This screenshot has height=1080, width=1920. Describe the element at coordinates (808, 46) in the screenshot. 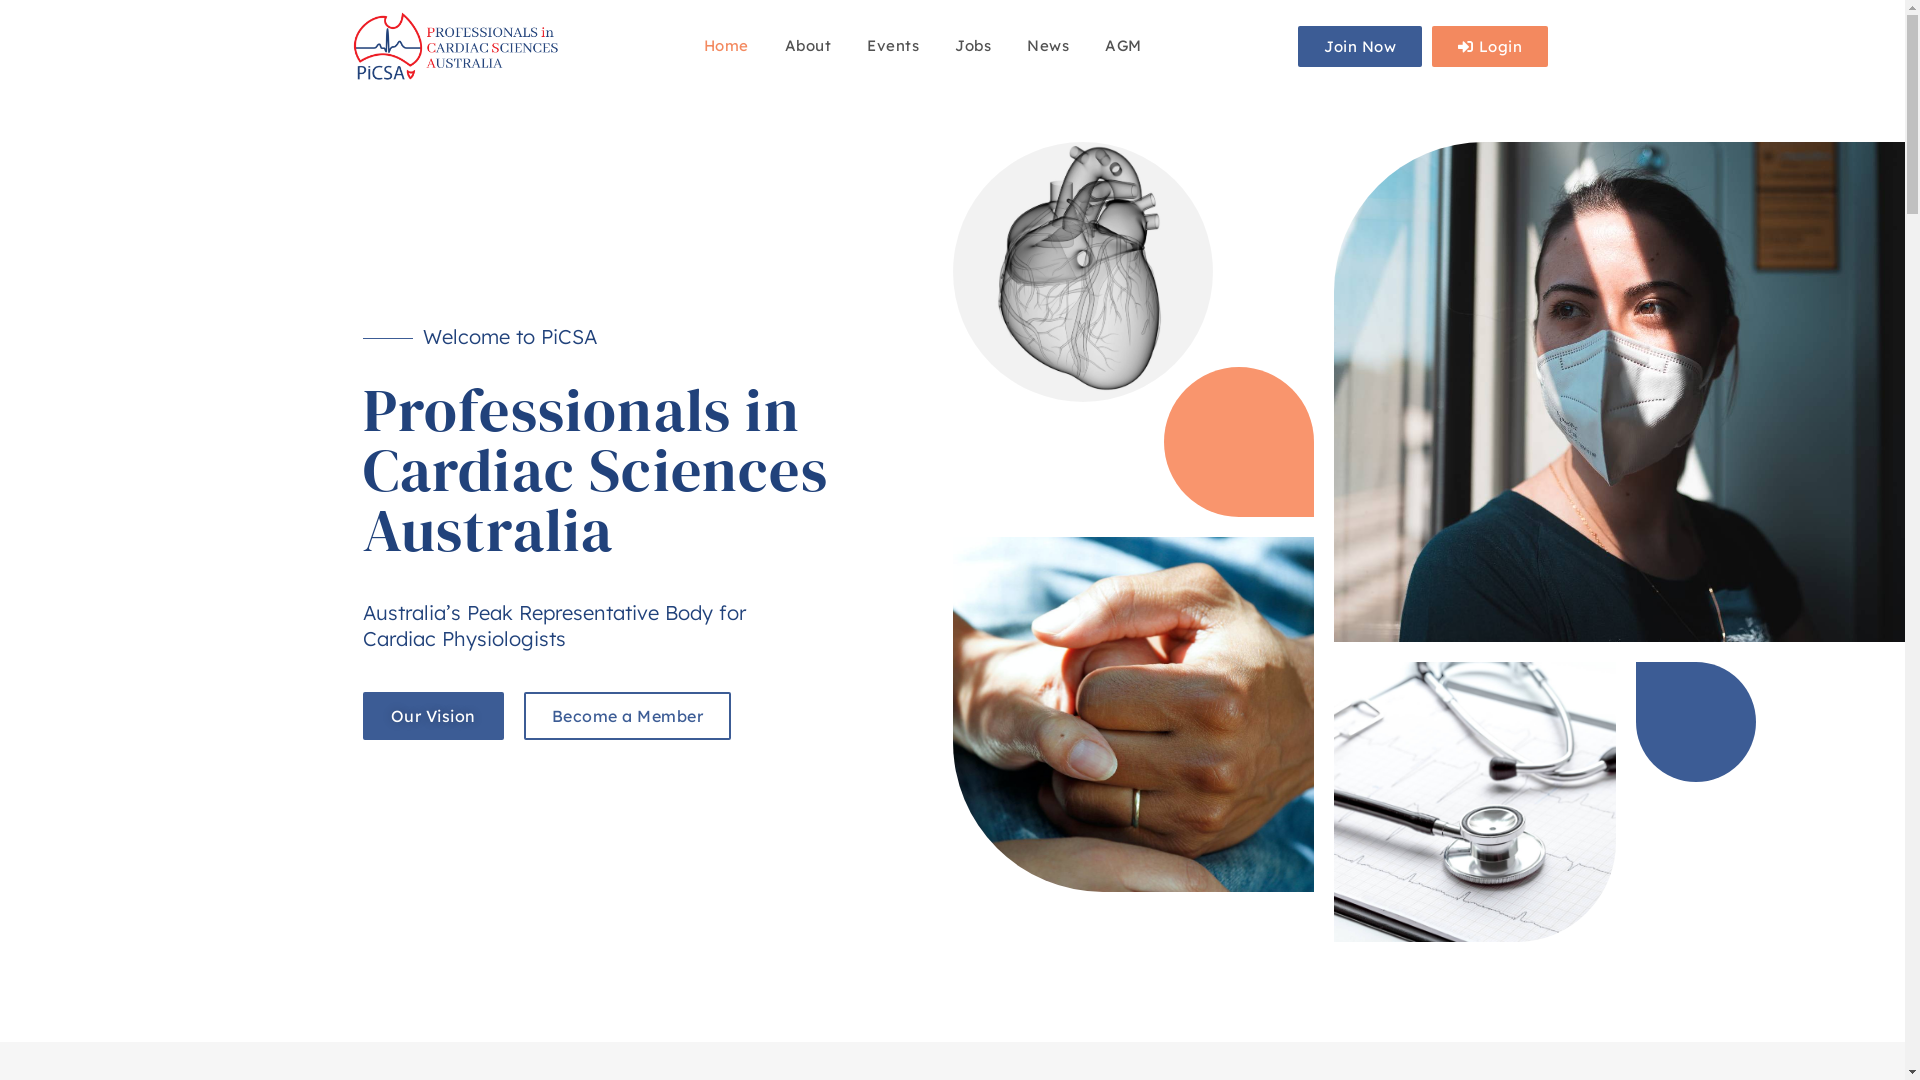

I see `About` at that location.